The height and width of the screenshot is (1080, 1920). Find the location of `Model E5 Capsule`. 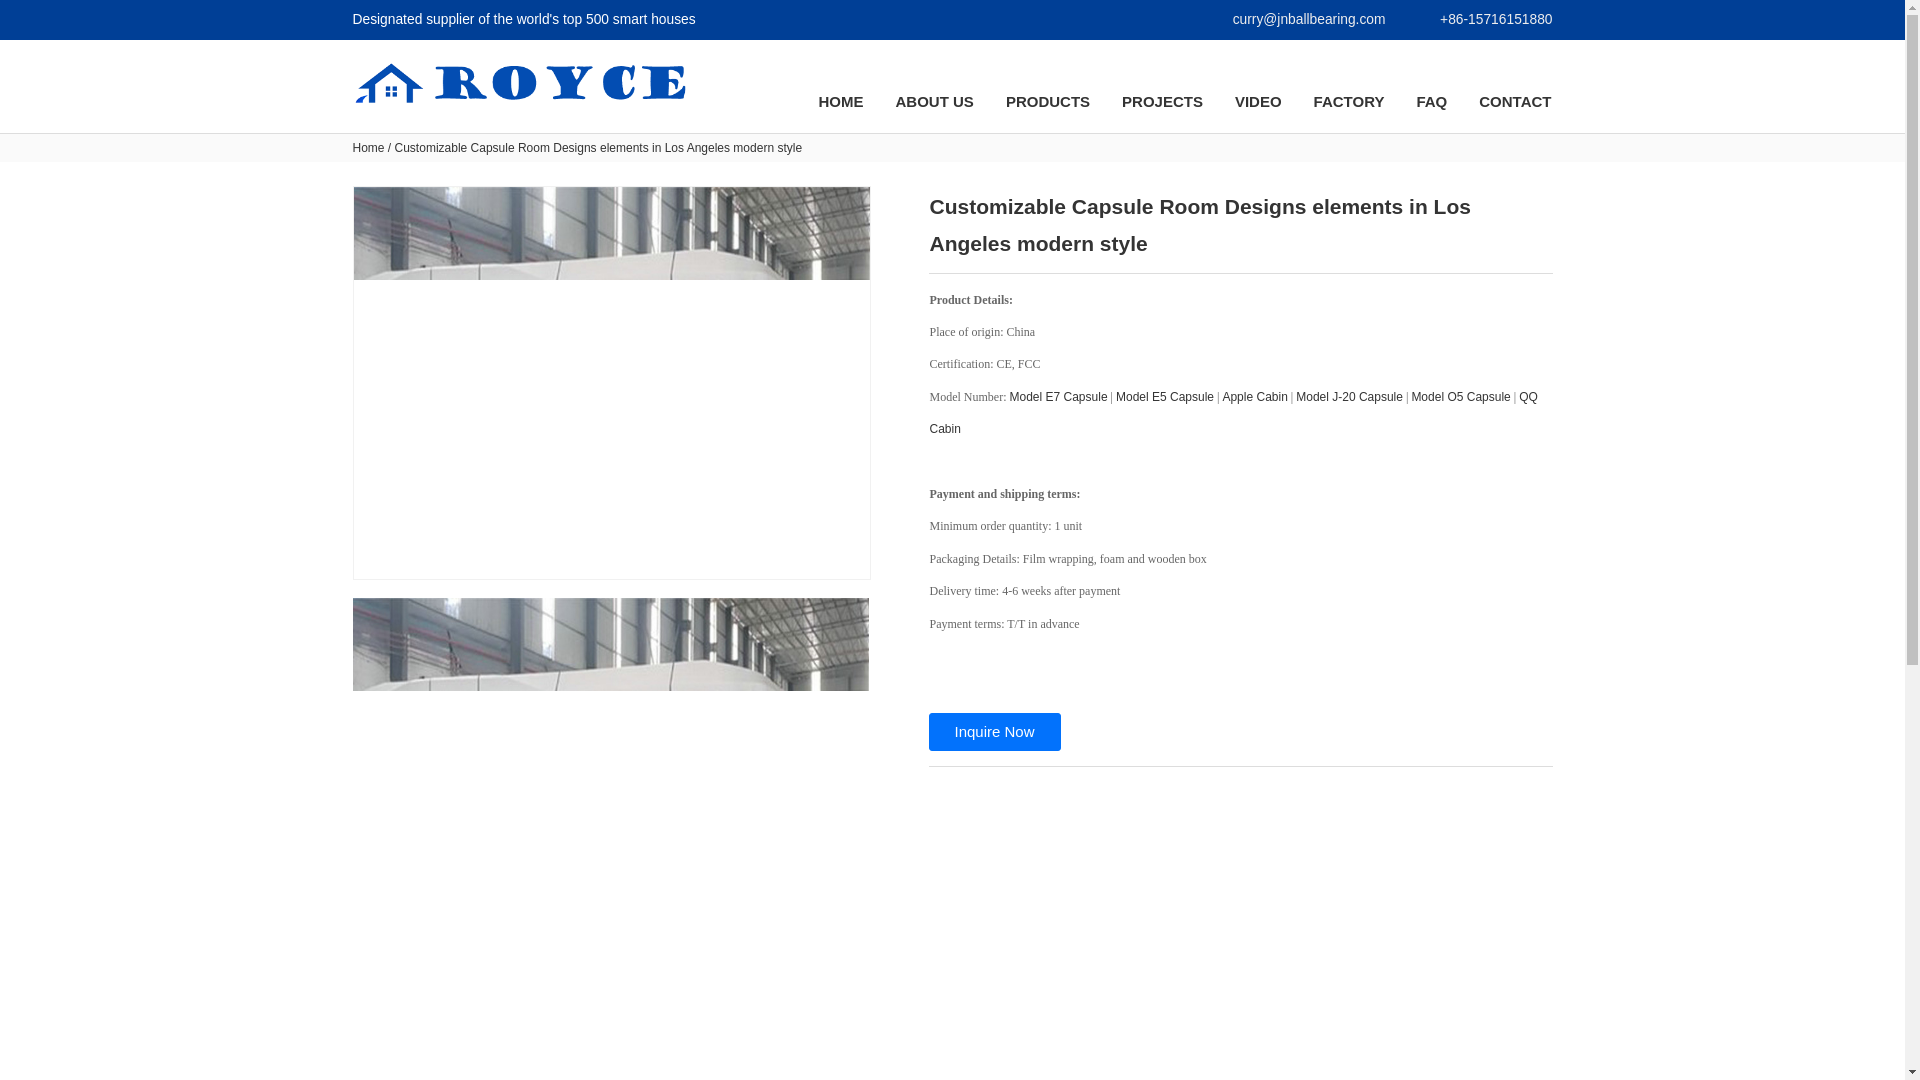

Model E5 Capsule is located at coordinates (1164, 396).